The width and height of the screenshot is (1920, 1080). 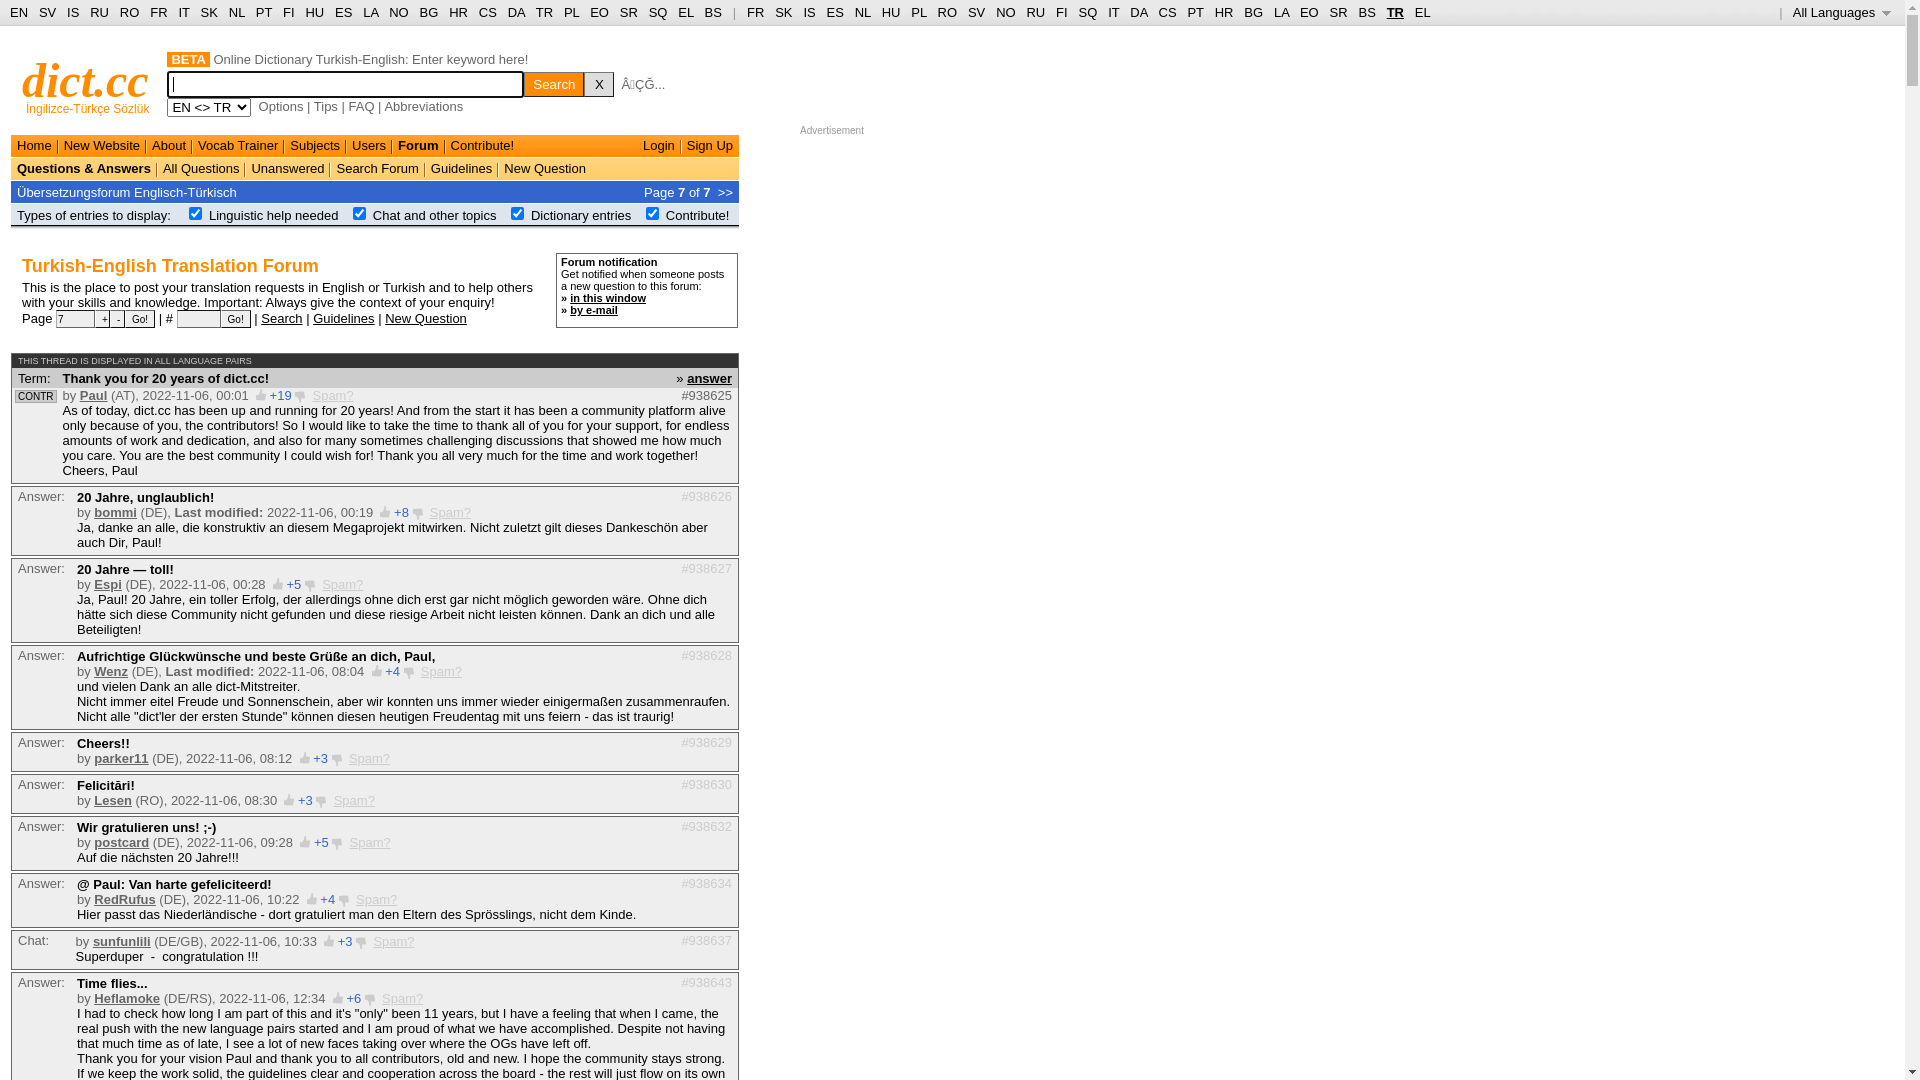 What do you see at coordinates (127, 998) in the screenshot?
I see `Heflamoke` at bounding box center [127, 998].